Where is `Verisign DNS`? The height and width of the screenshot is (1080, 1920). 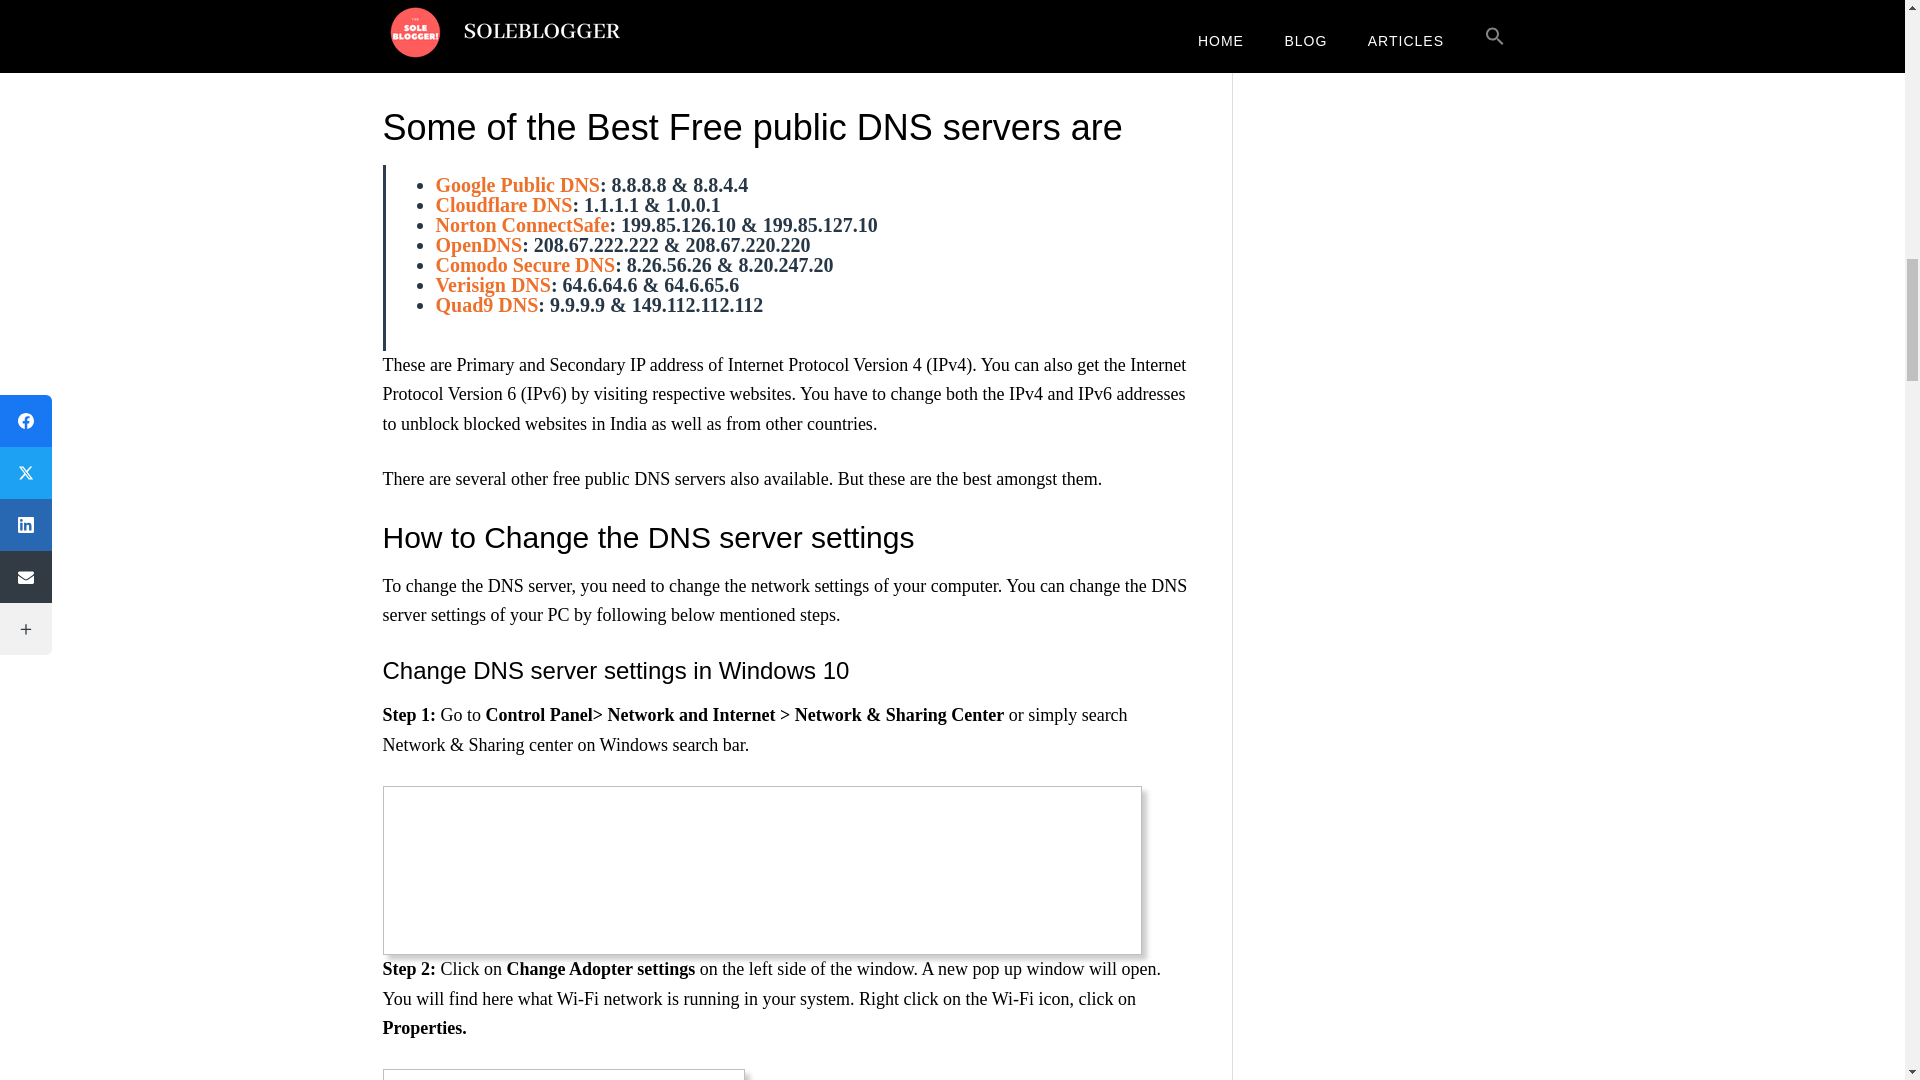 Verisign DNS is located at coordinates (493, 284).